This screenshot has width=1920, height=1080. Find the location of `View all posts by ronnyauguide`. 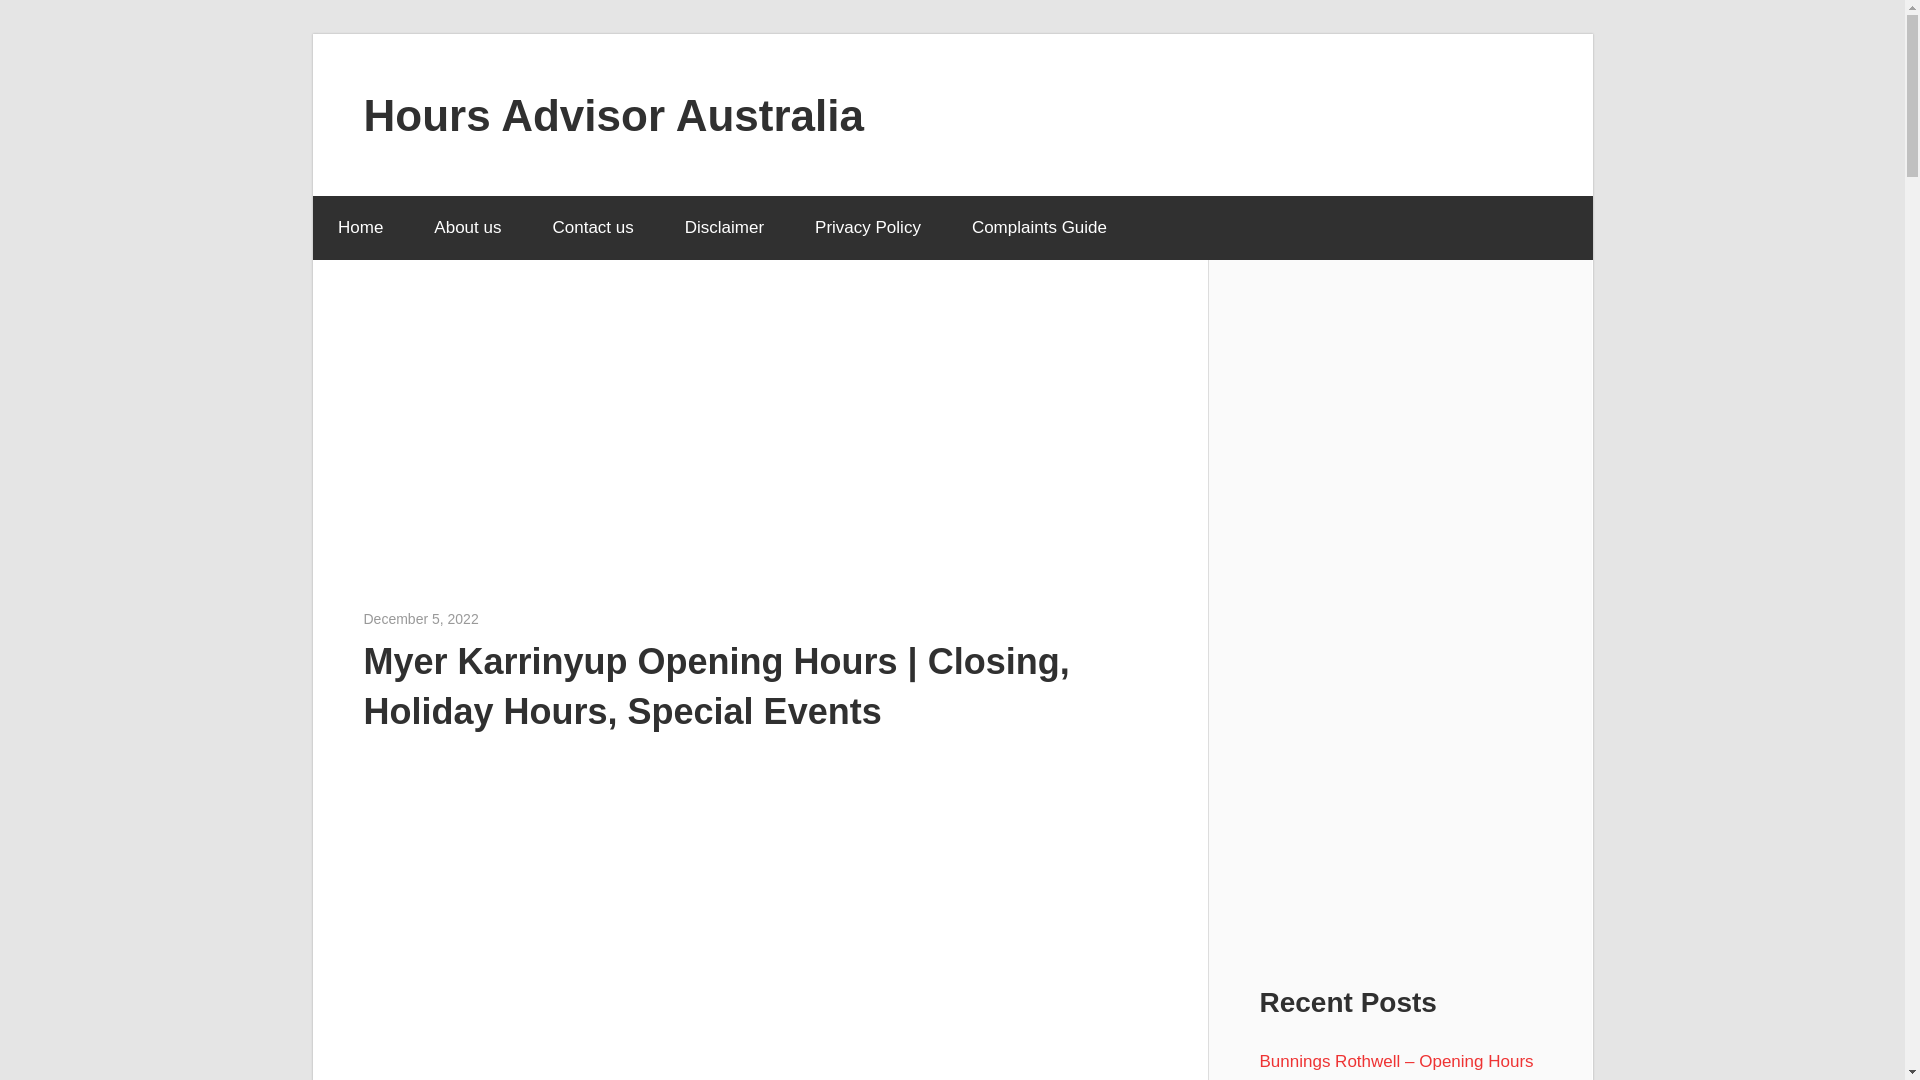

View all posts by ronnyauguide is located at coordinates (521, 619).